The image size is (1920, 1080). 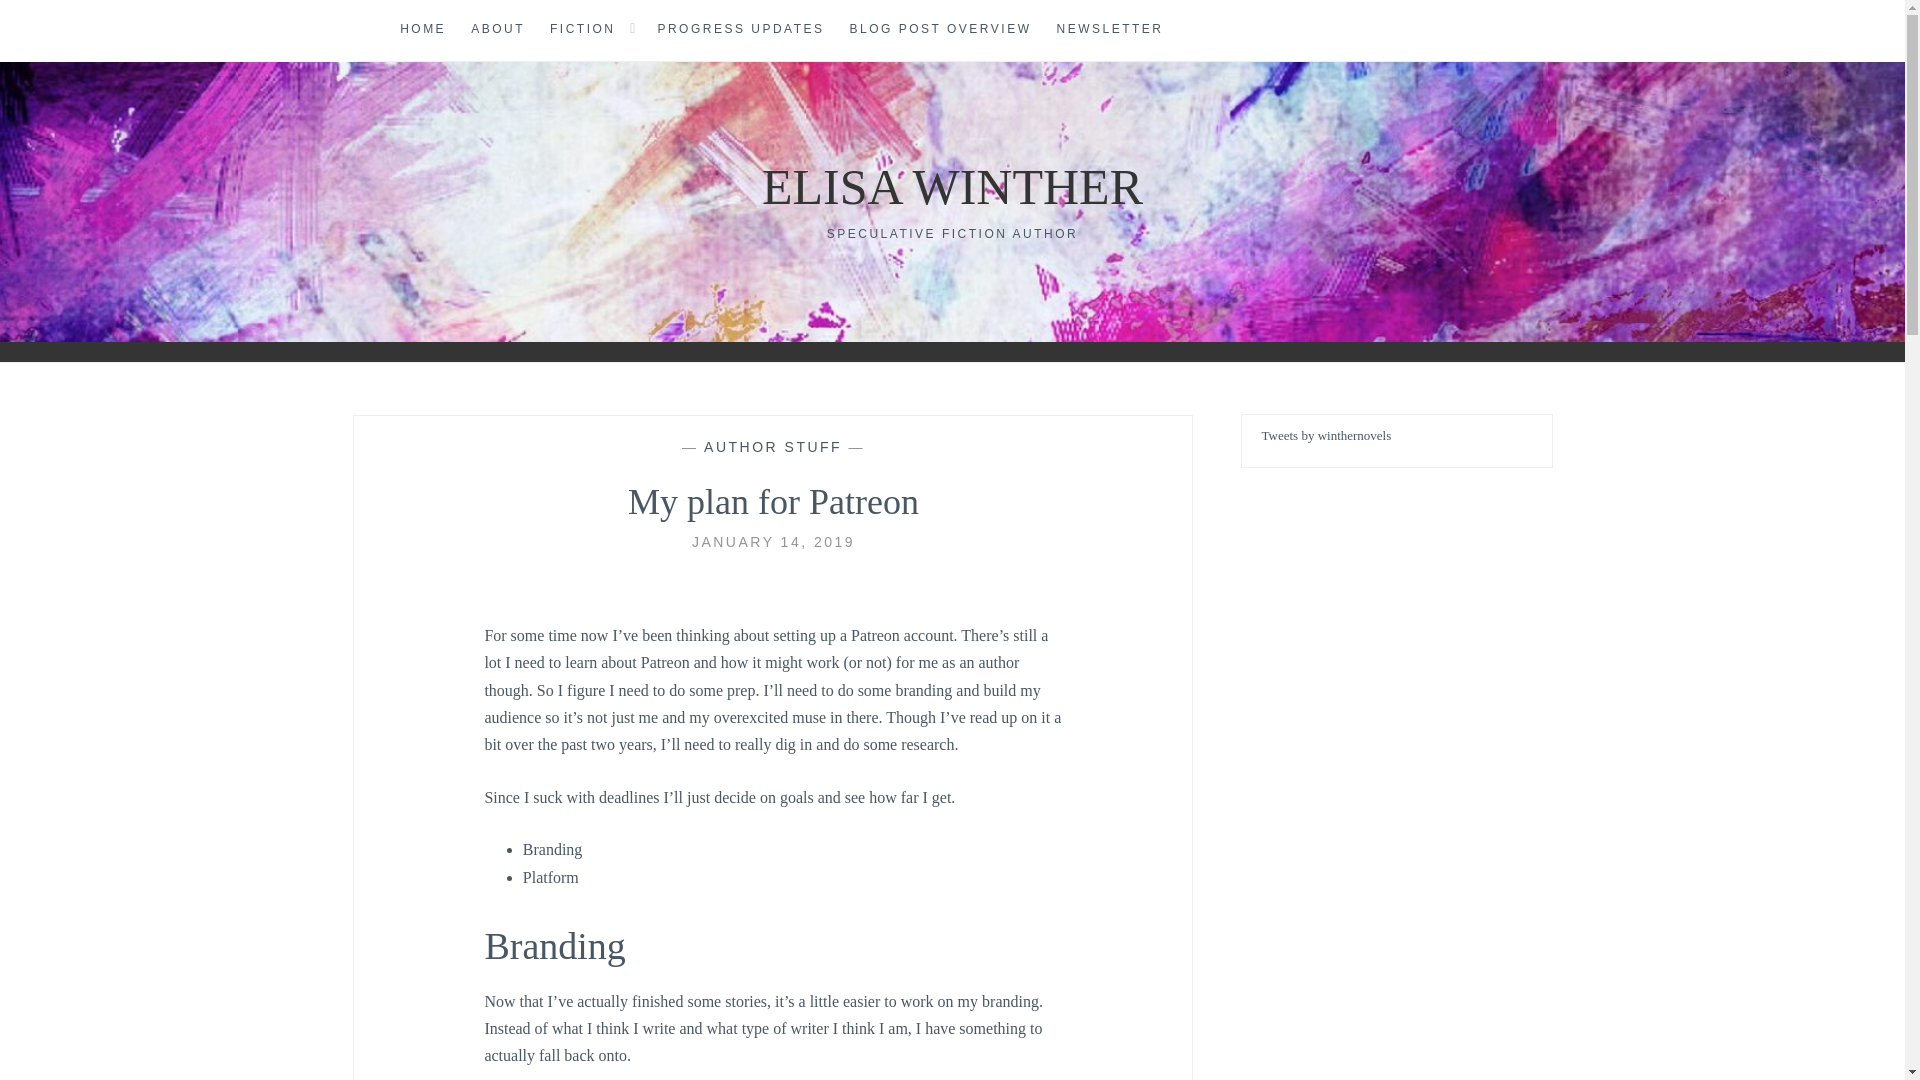 What do you see at coordinates (941, 30) in the screenshot?
I see `BLOG POST OVERVIEW` at bounding box center [941, 30].